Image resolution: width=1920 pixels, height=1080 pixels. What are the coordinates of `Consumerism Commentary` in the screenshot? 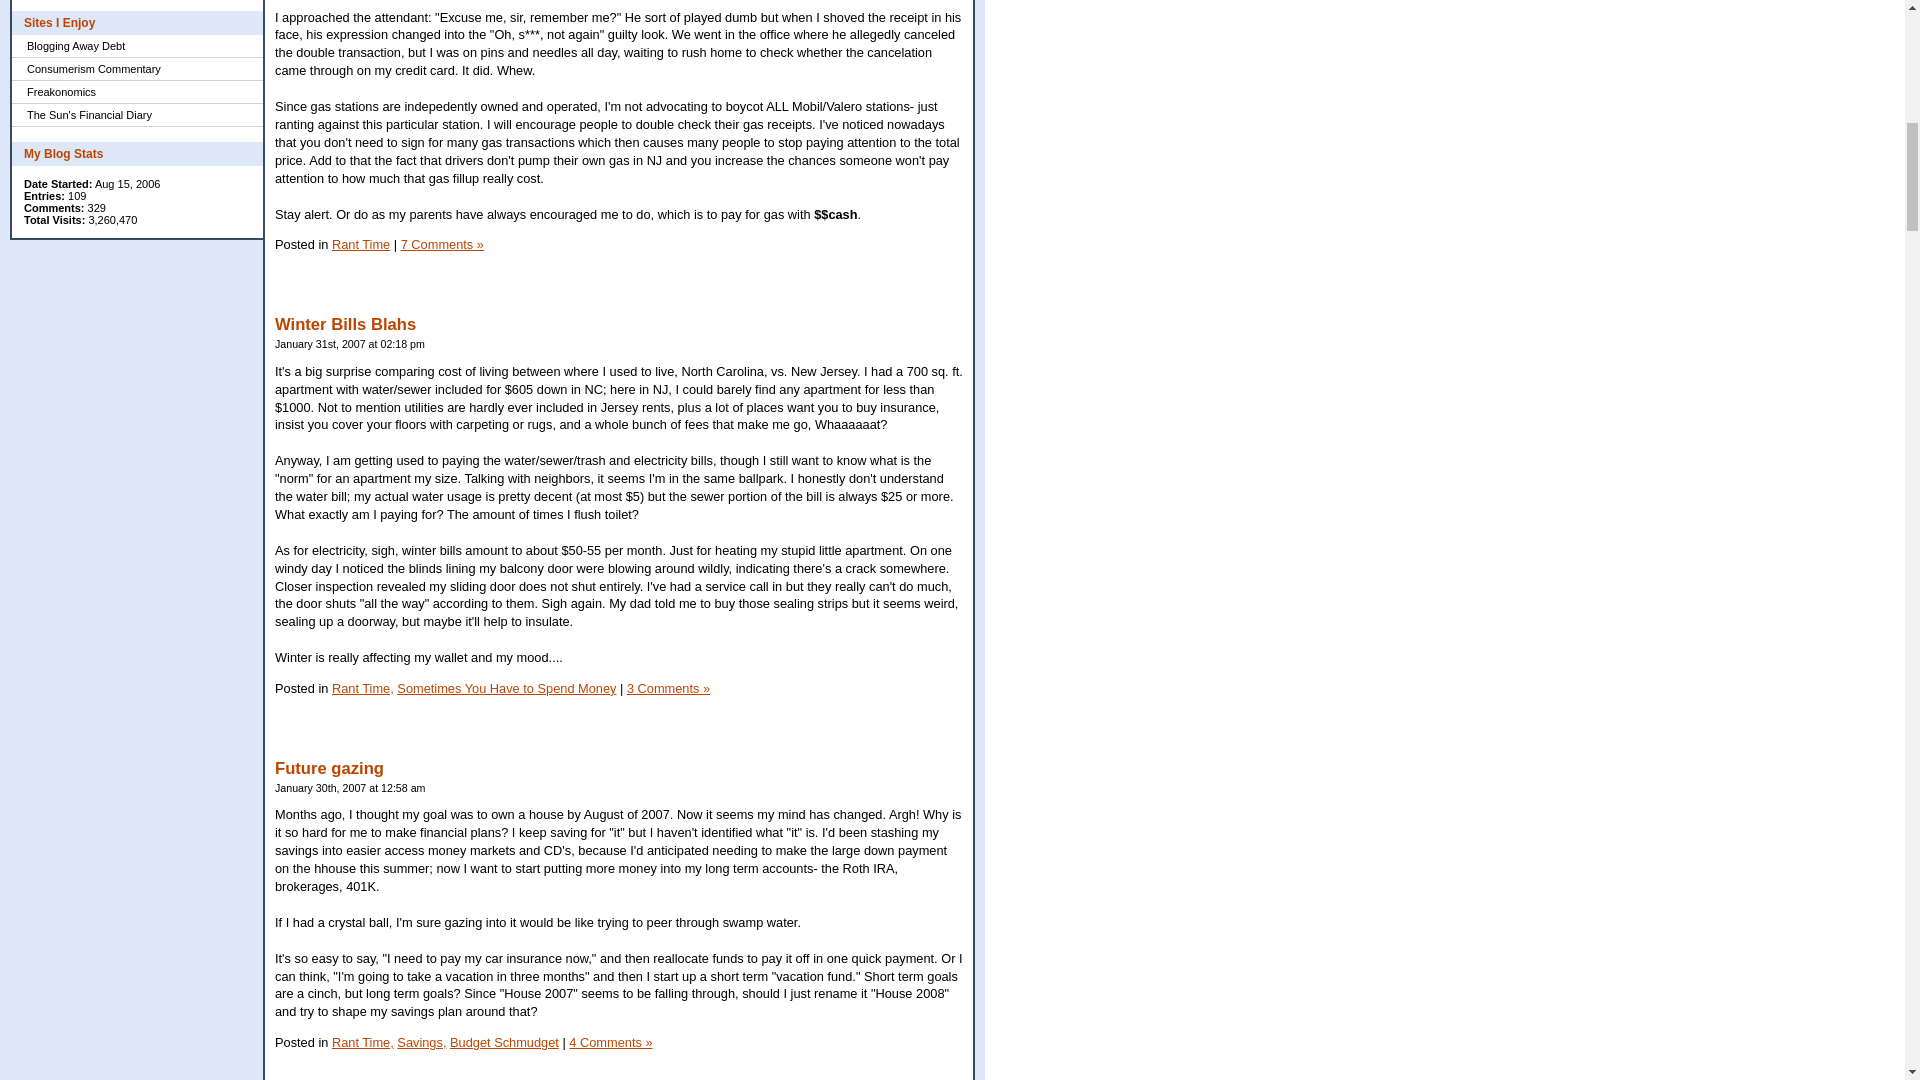 It's located at (137, 70).